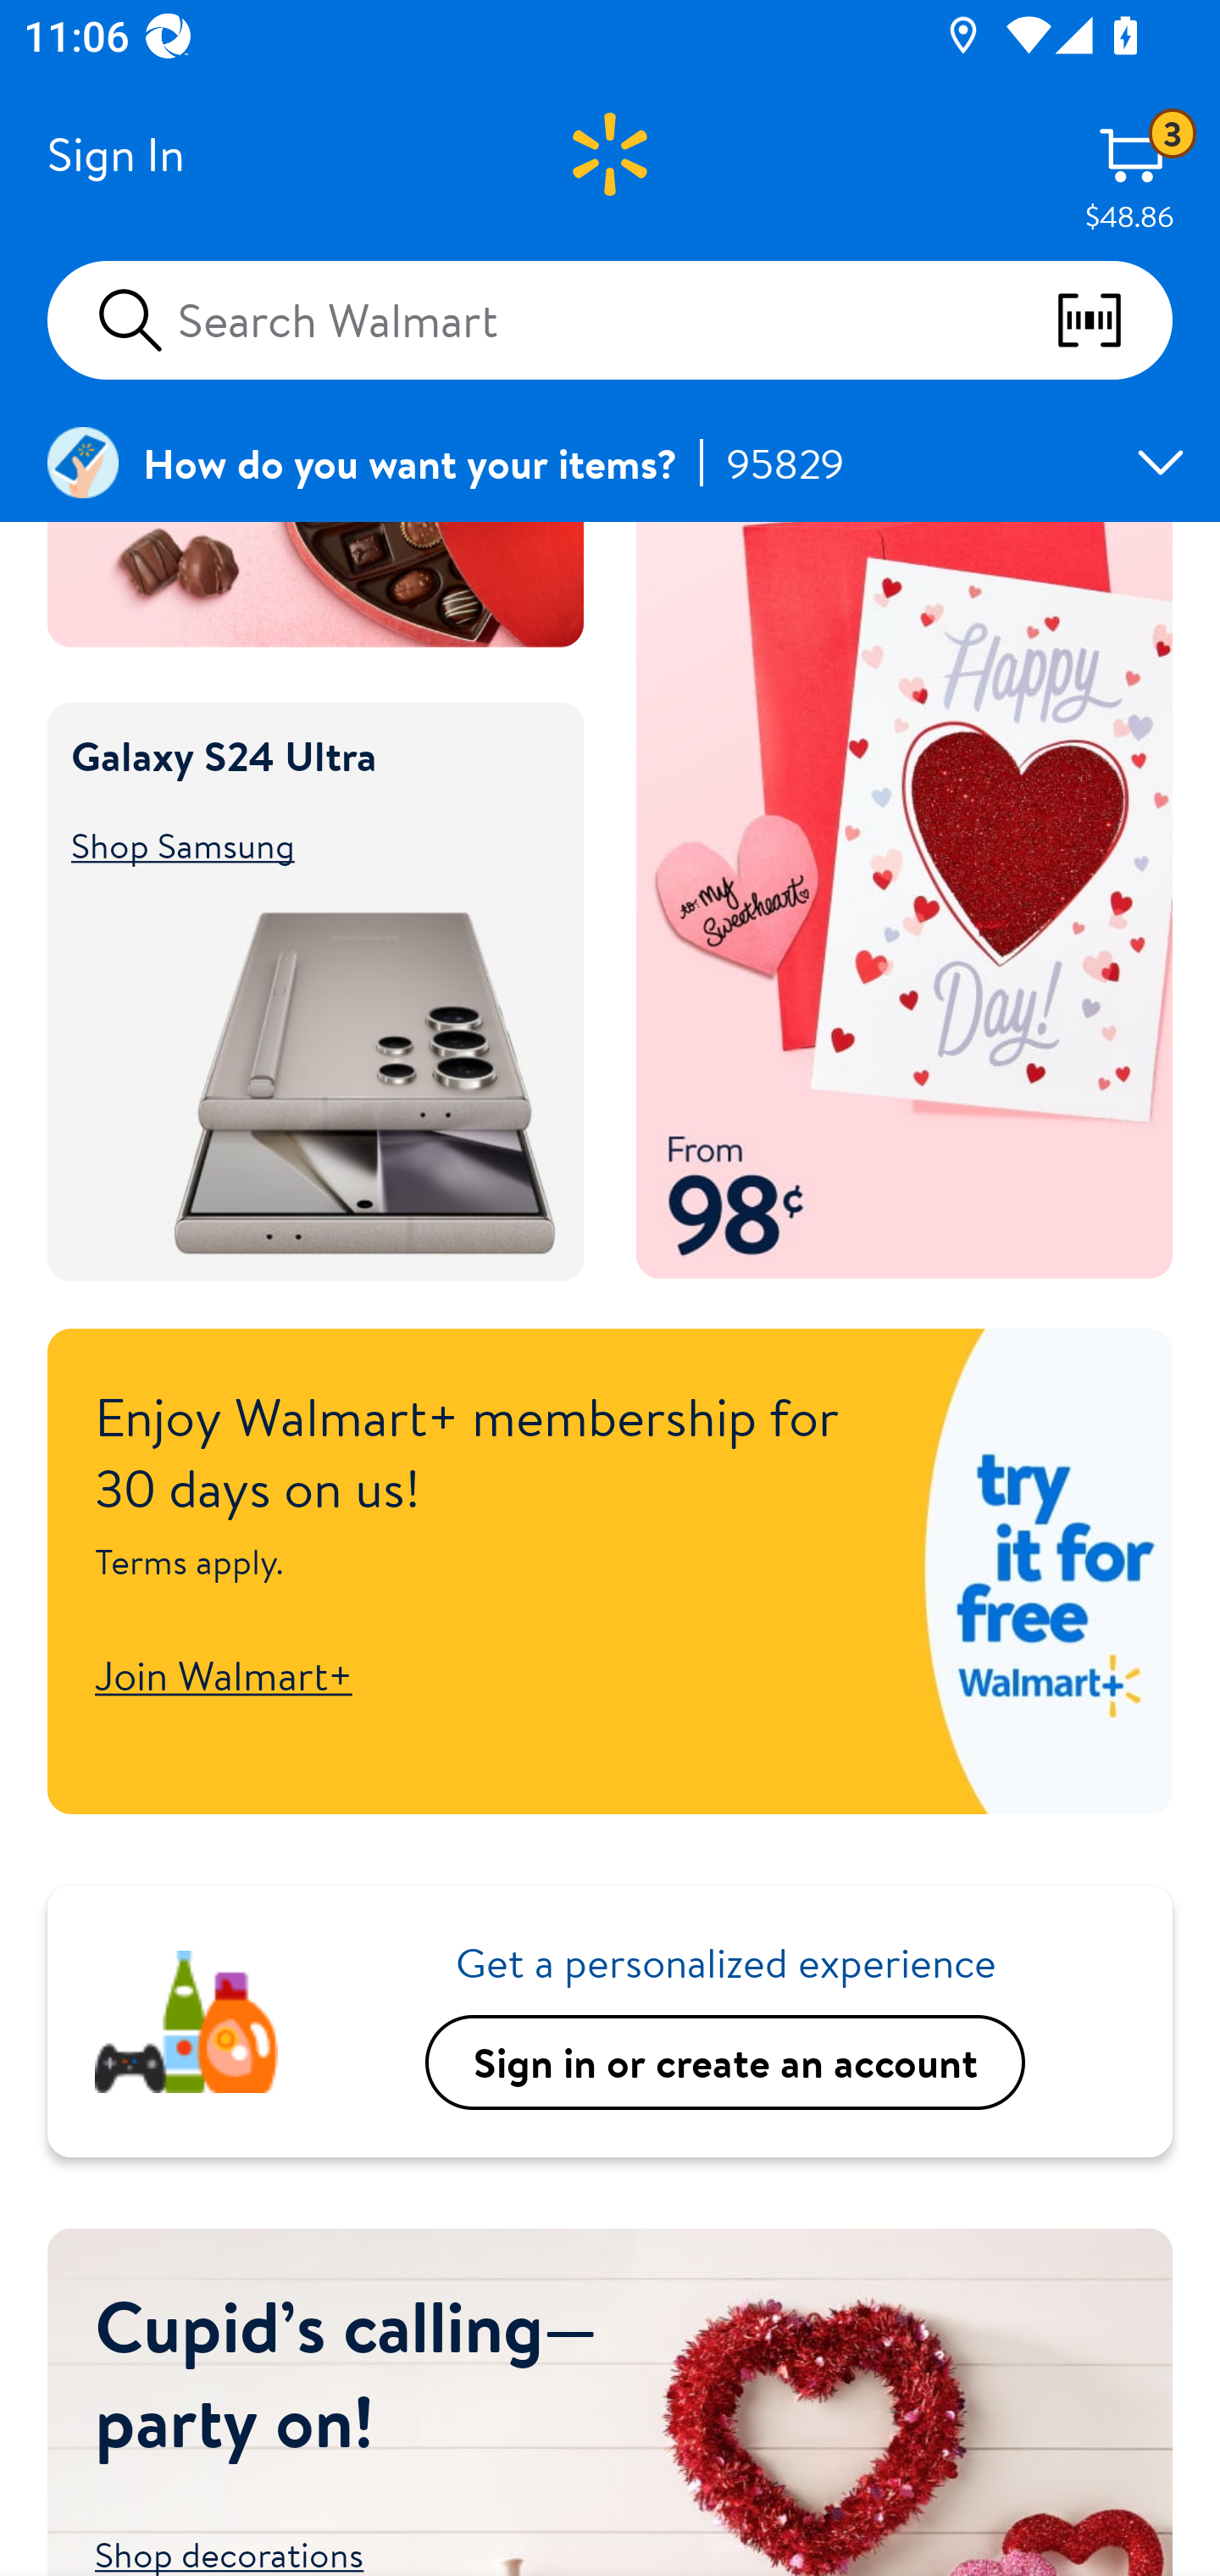  I want to click on Sign In, so click(115, 154).